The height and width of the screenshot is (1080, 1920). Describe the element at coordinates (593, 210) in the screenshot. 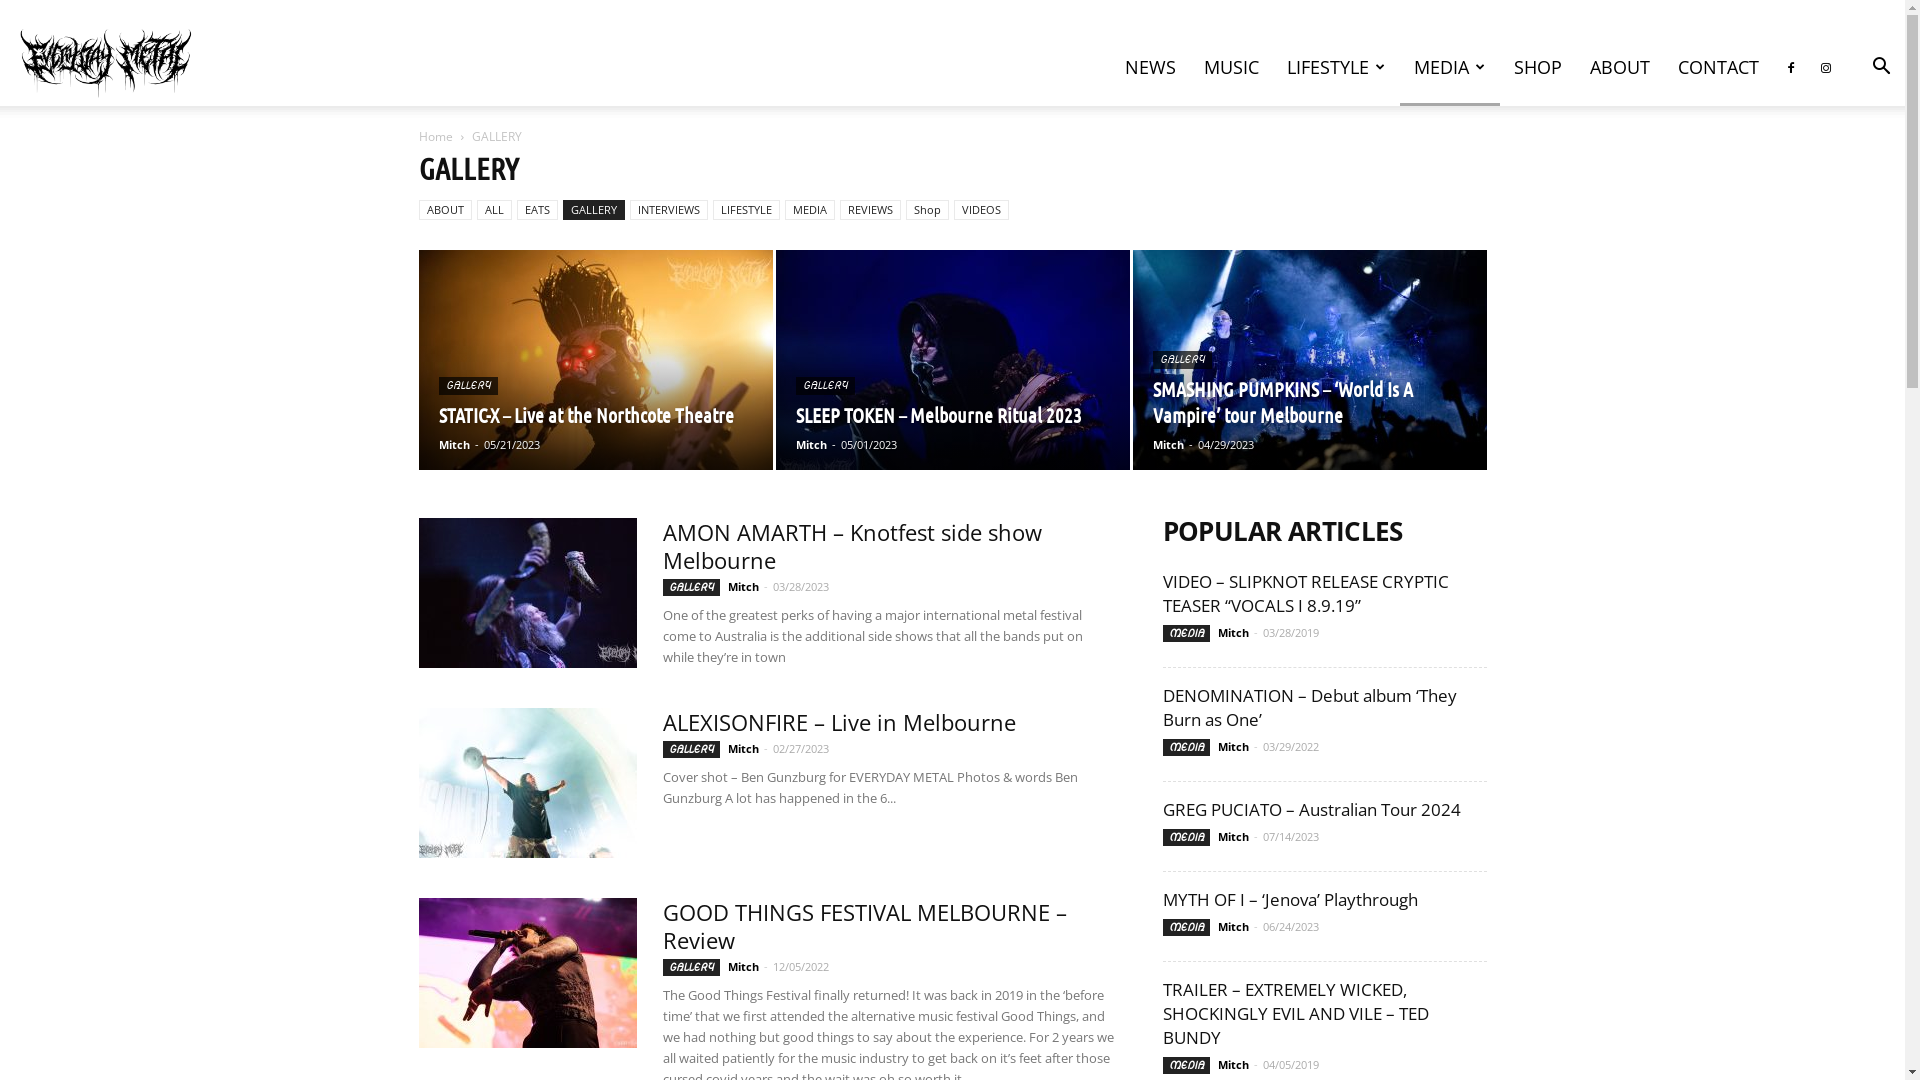

I see `GALLERY` at that location.